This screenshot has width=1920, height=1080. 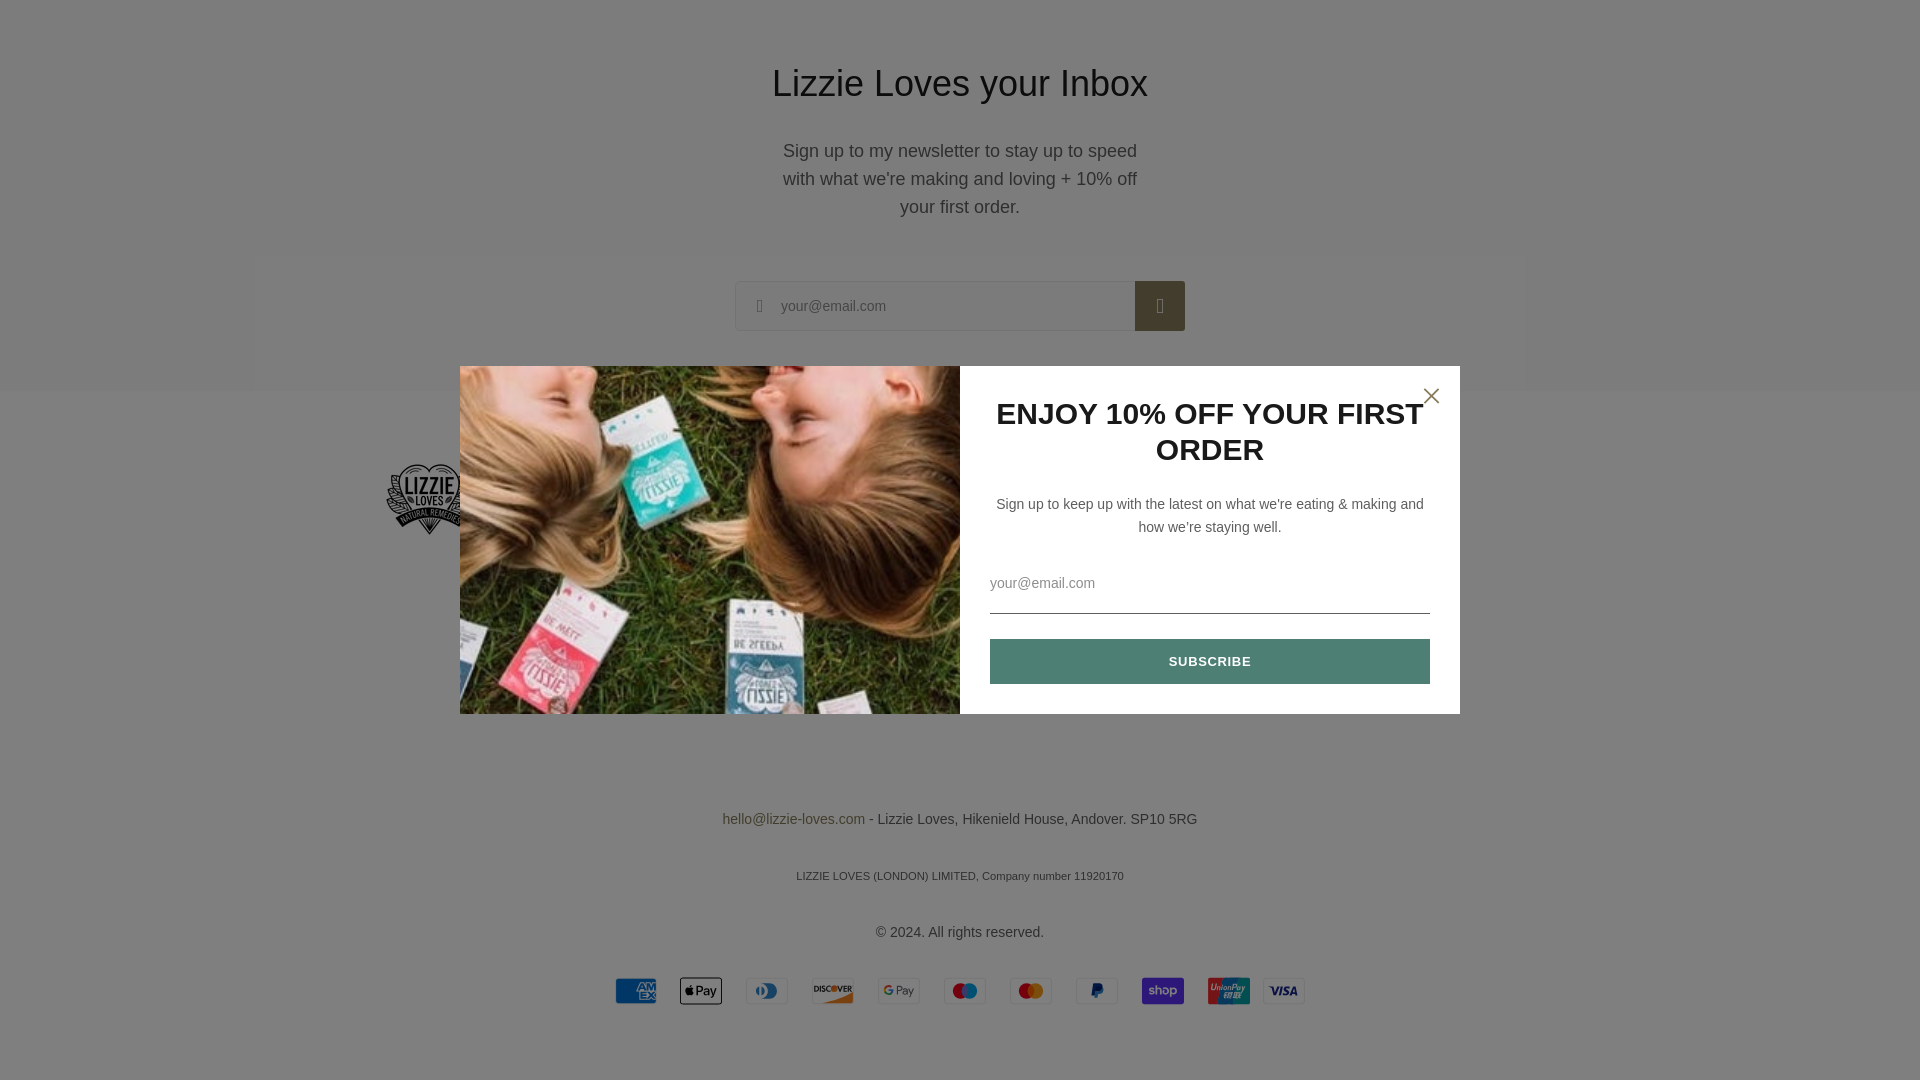 I want to click on Shop Pay, so click(x=1163, y=990).